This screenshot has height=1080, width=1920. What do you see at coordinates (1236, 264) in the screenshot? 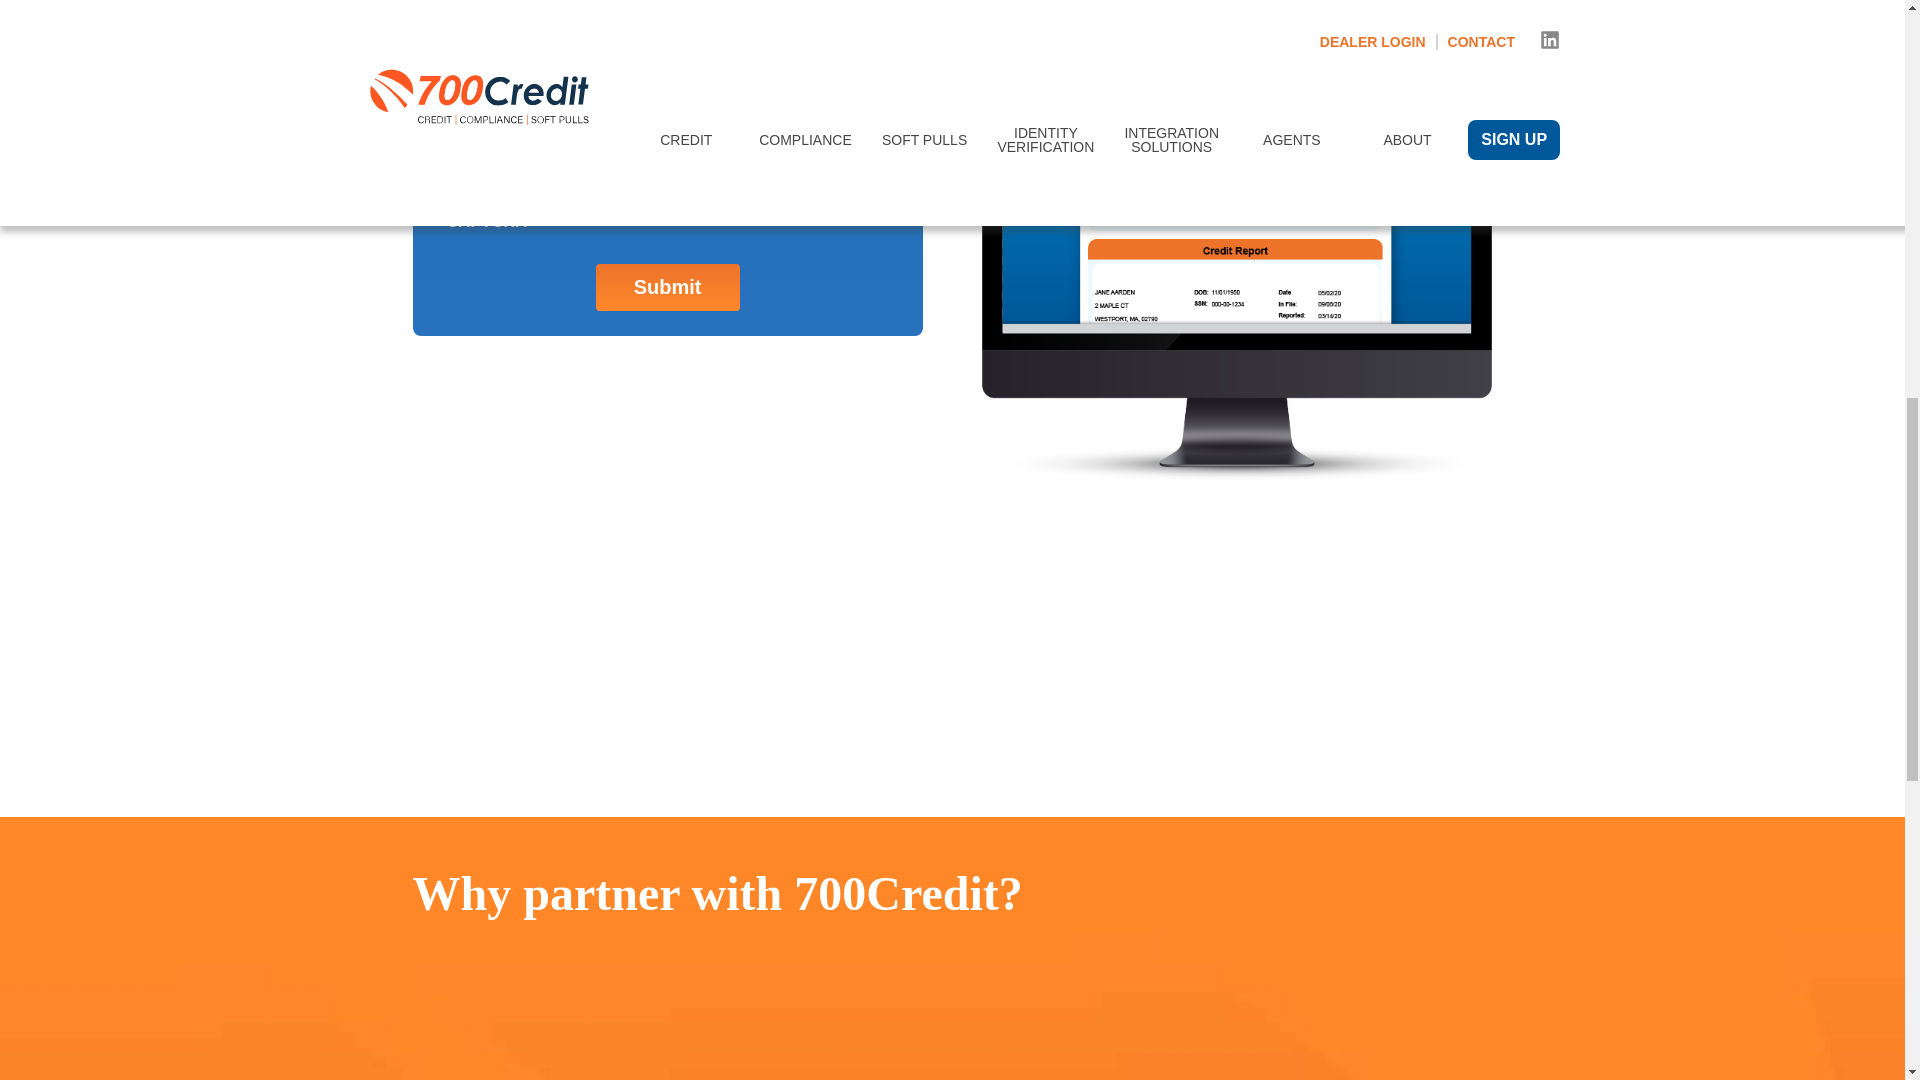
I see `QuickScore Credit Report - Screen` at bounding box center [1236, 264].